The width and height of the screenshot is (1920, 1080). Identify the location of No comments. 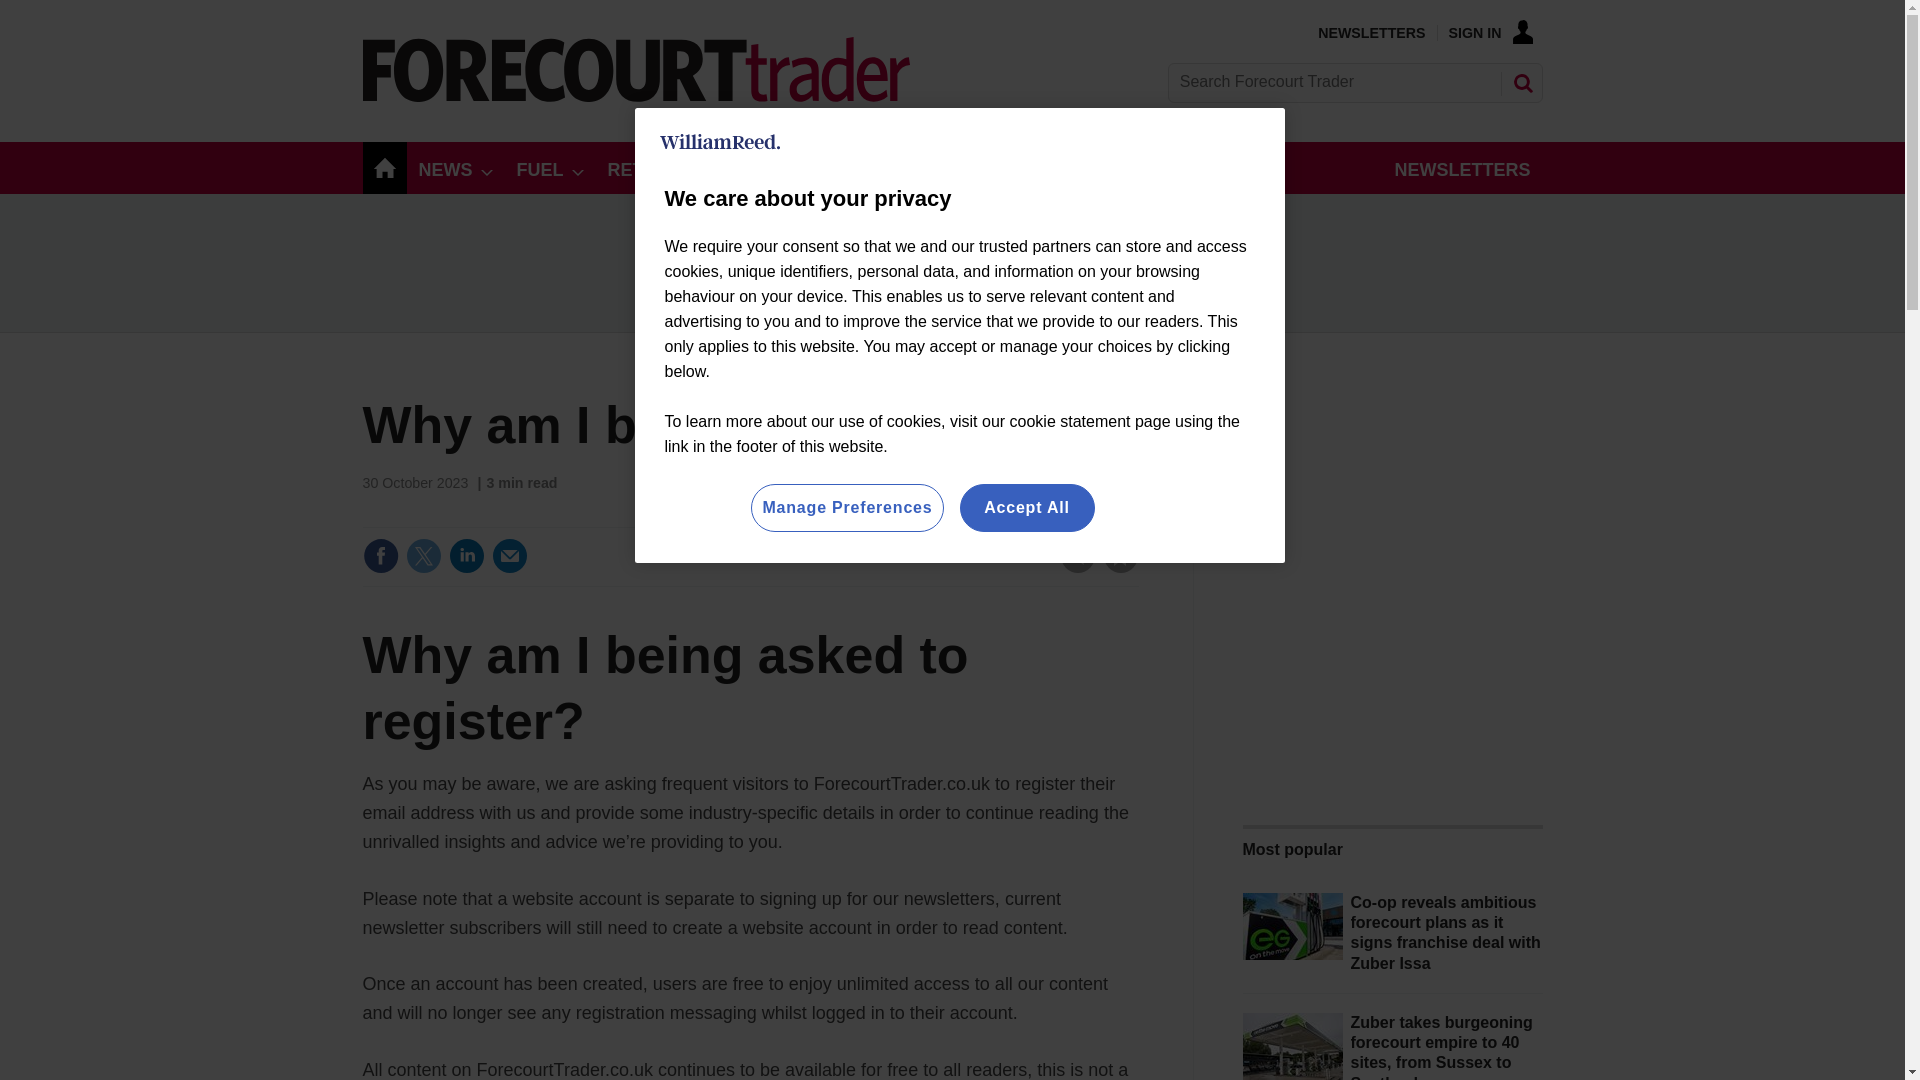
(1072, 568).